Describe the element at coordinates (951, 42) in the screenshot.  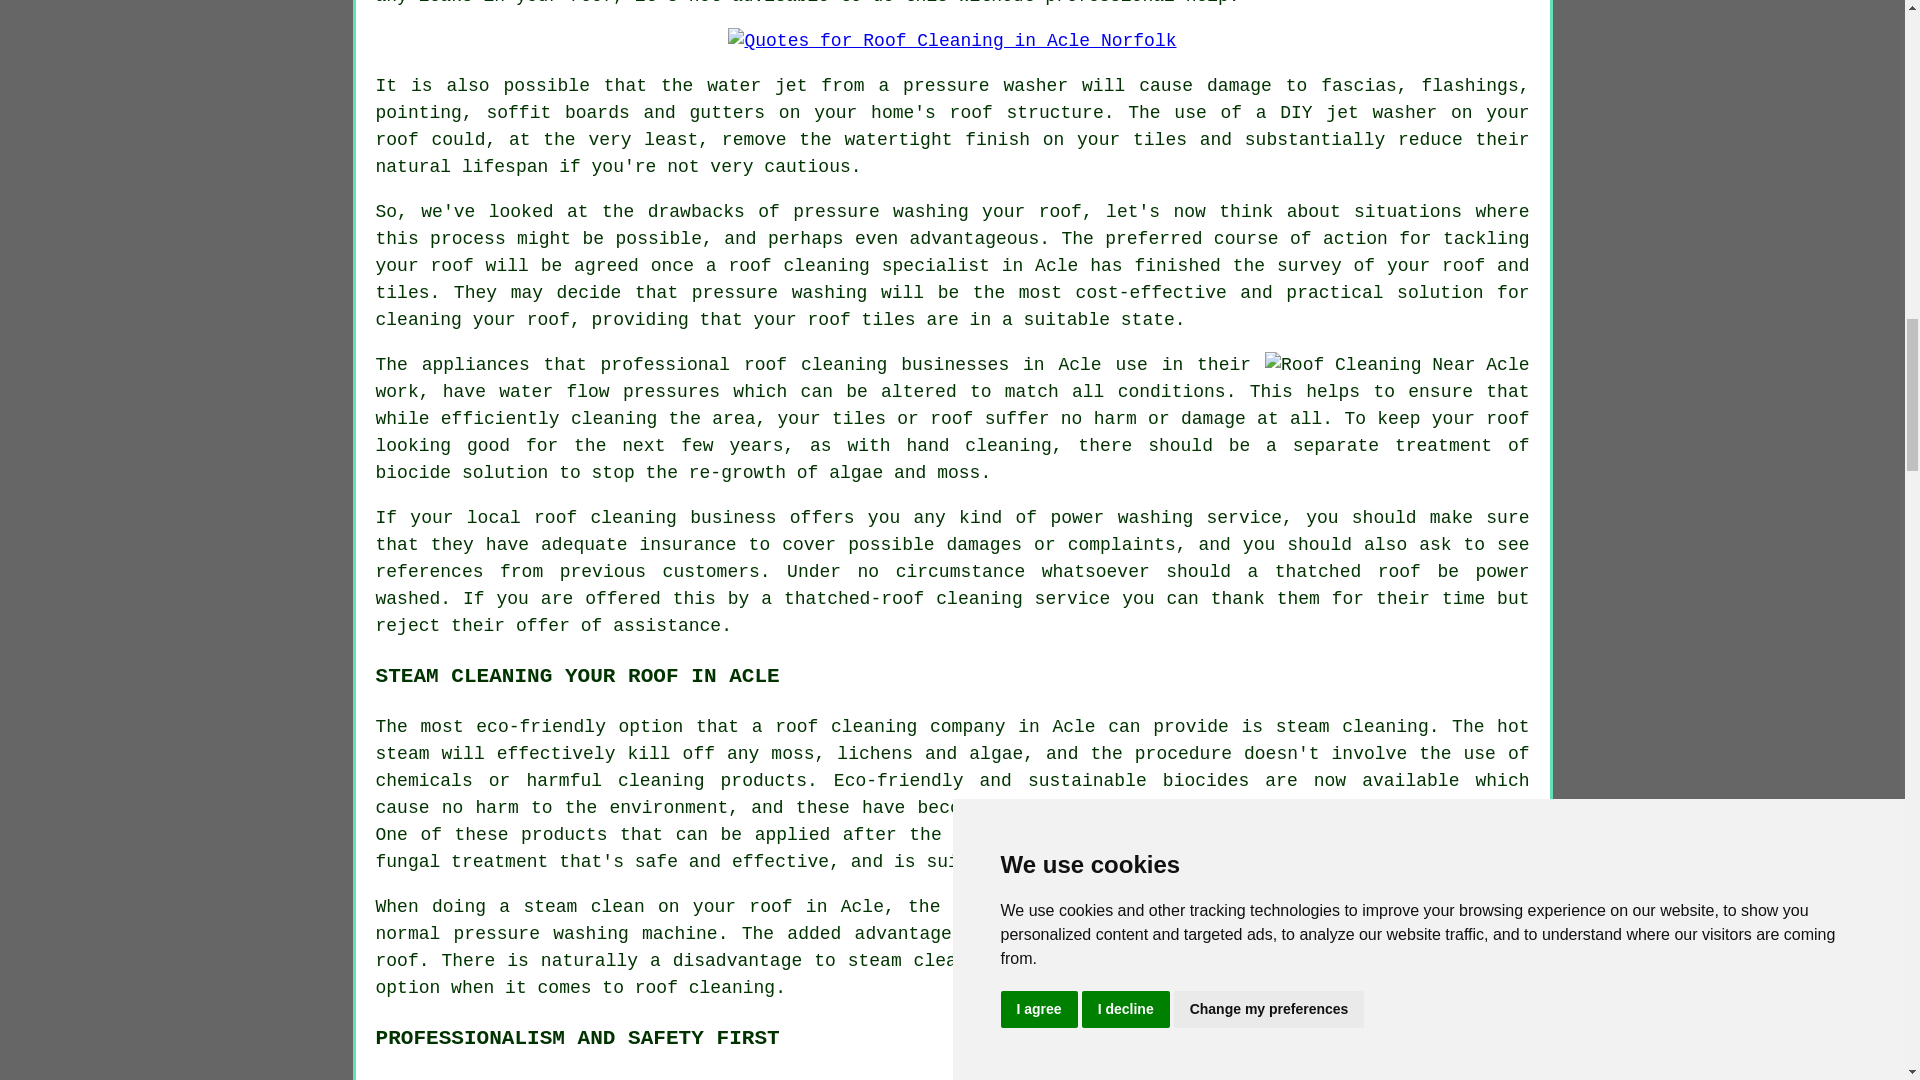
I see `Quotes for Roof Cleaning in Acle Norfolk` at that location.